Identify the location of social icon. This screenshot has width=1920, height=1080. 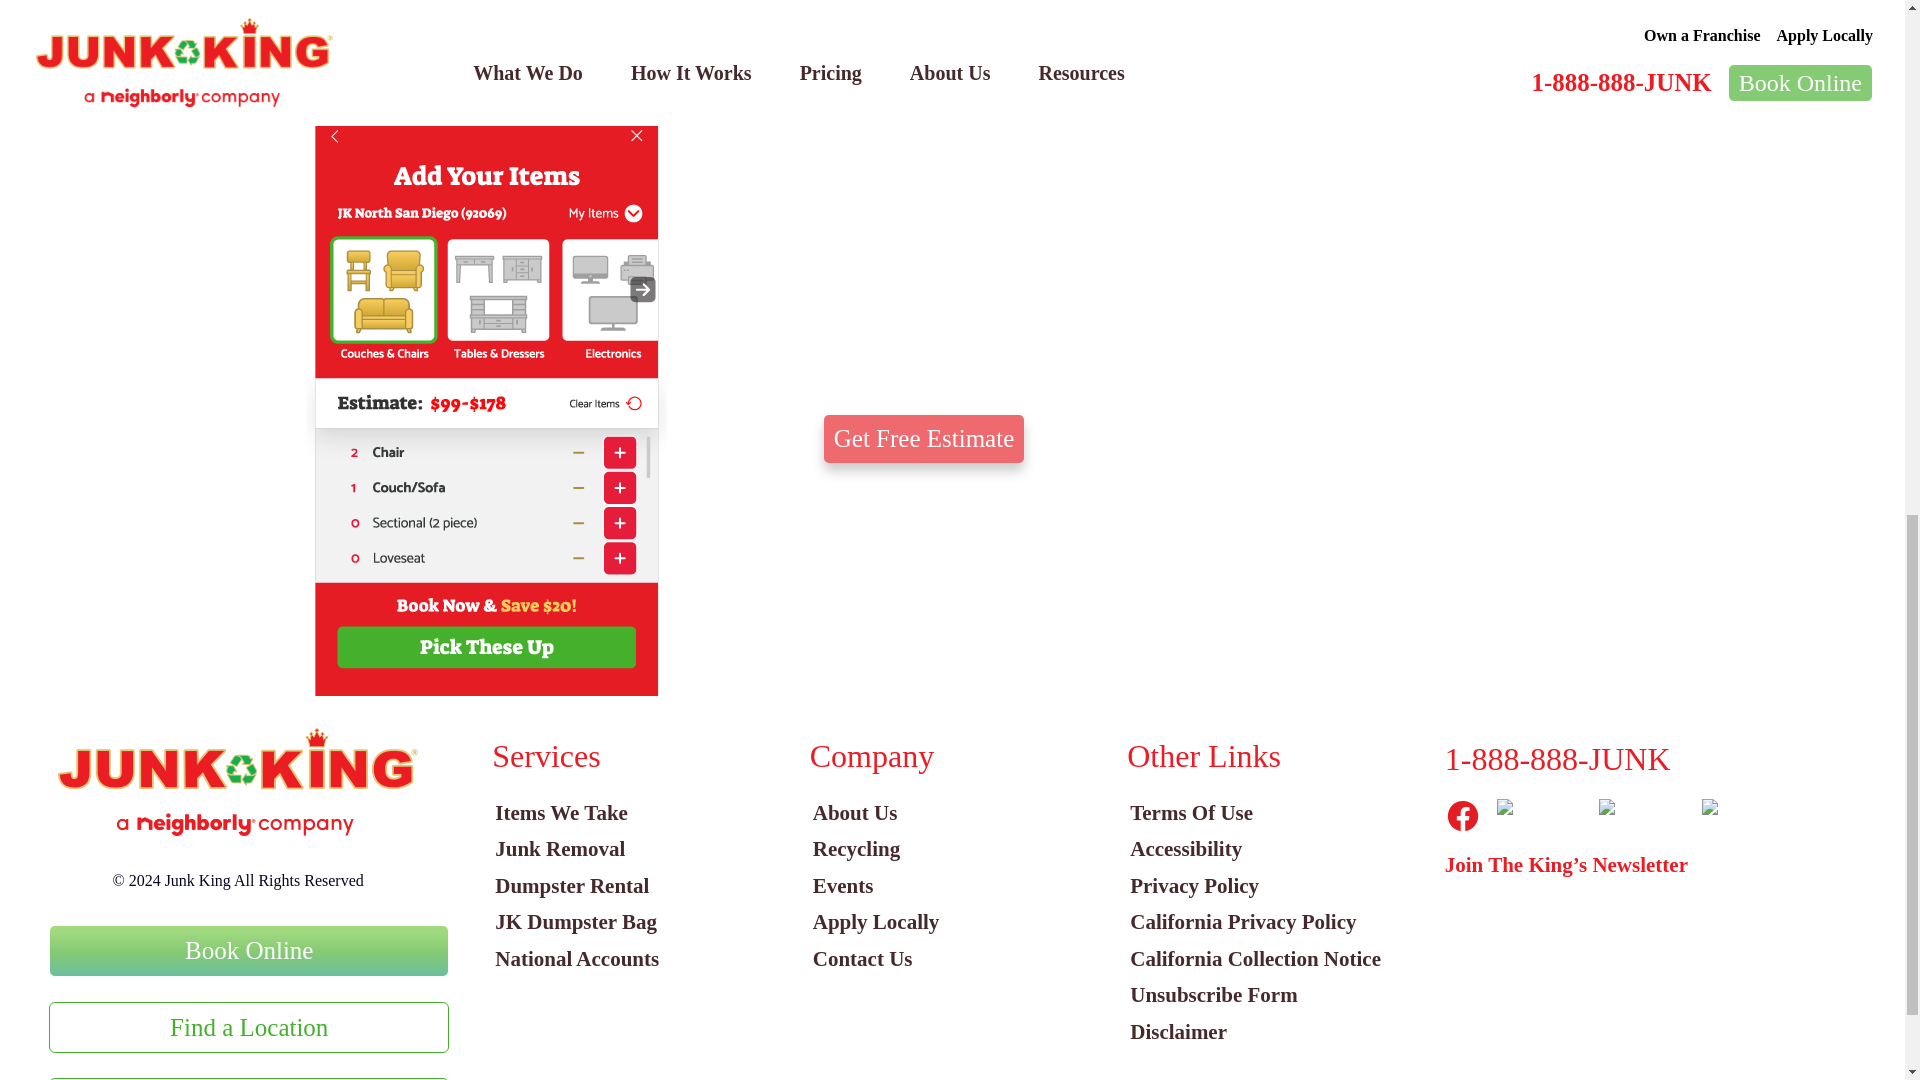
(1540, 810).